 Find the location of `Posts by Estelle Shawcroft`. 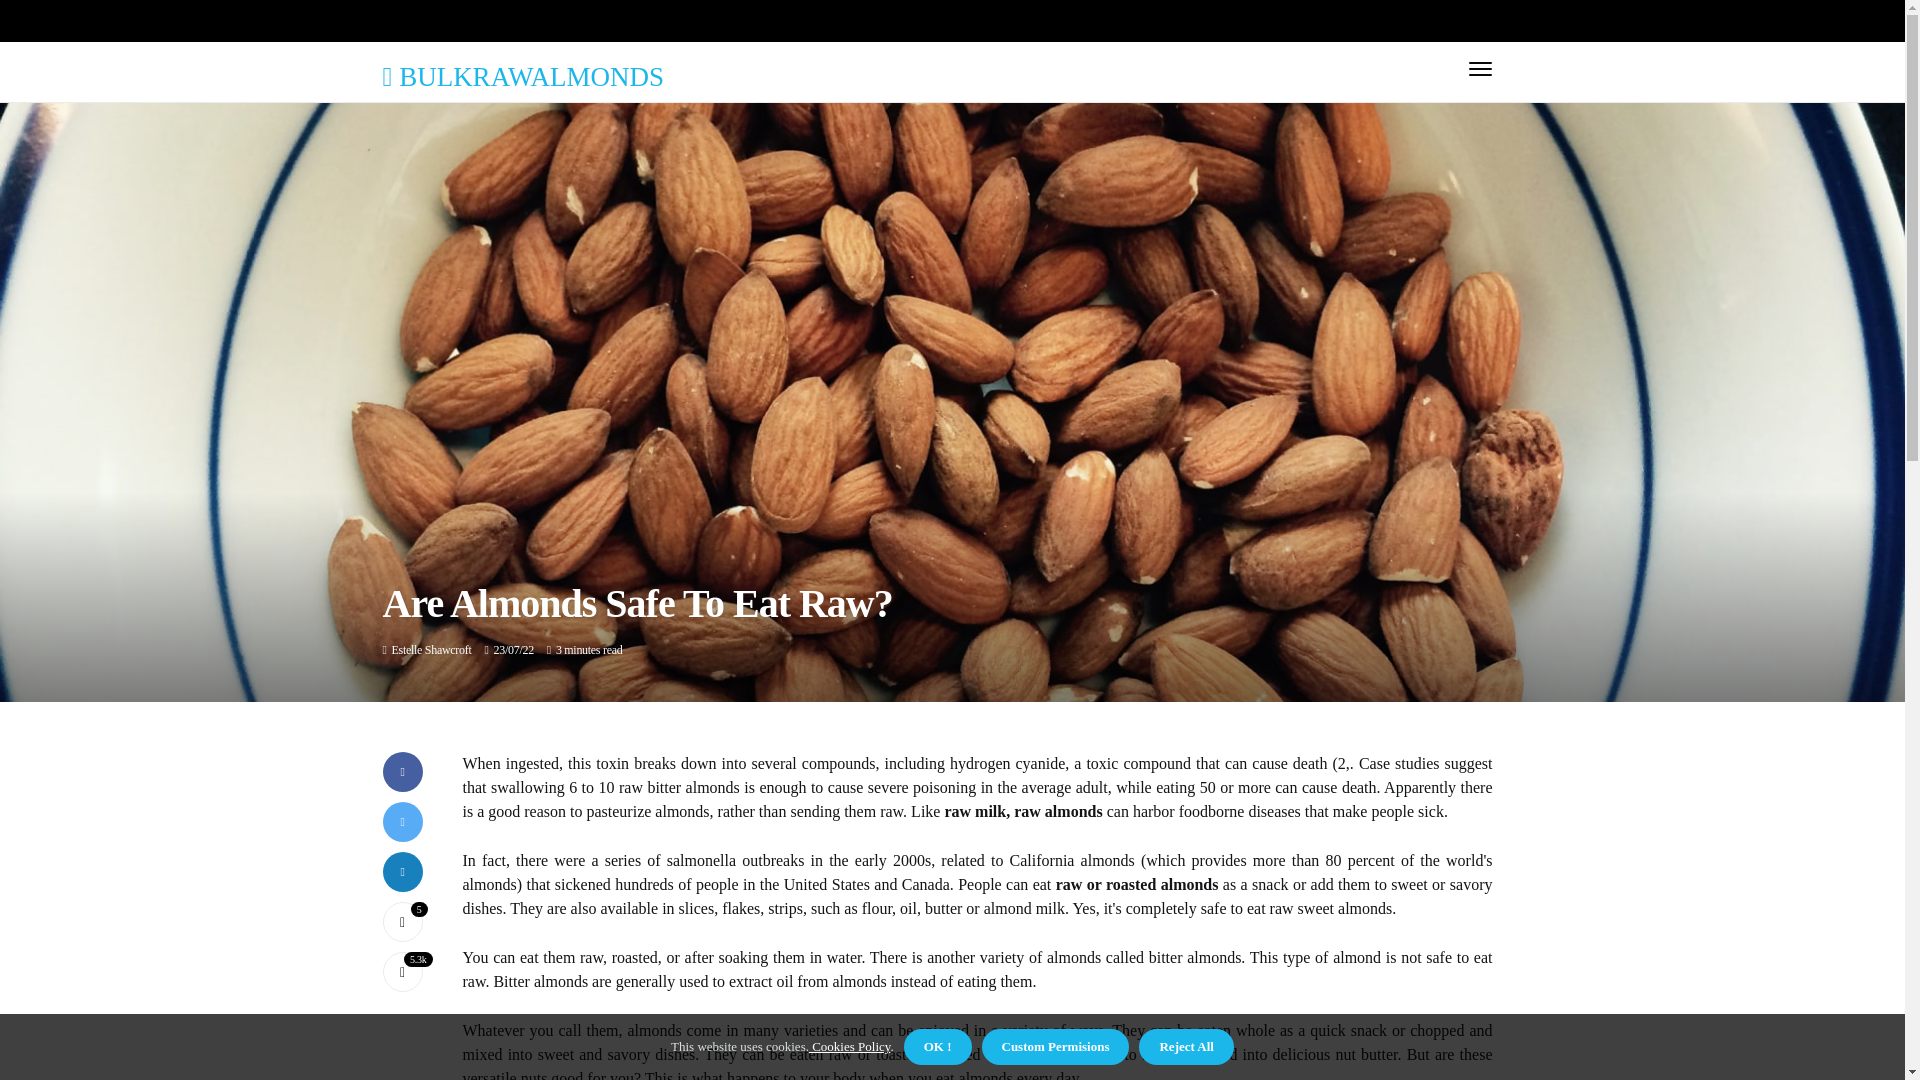

Posts by Estelle Shawcroft is located at coordinates (432, 649).